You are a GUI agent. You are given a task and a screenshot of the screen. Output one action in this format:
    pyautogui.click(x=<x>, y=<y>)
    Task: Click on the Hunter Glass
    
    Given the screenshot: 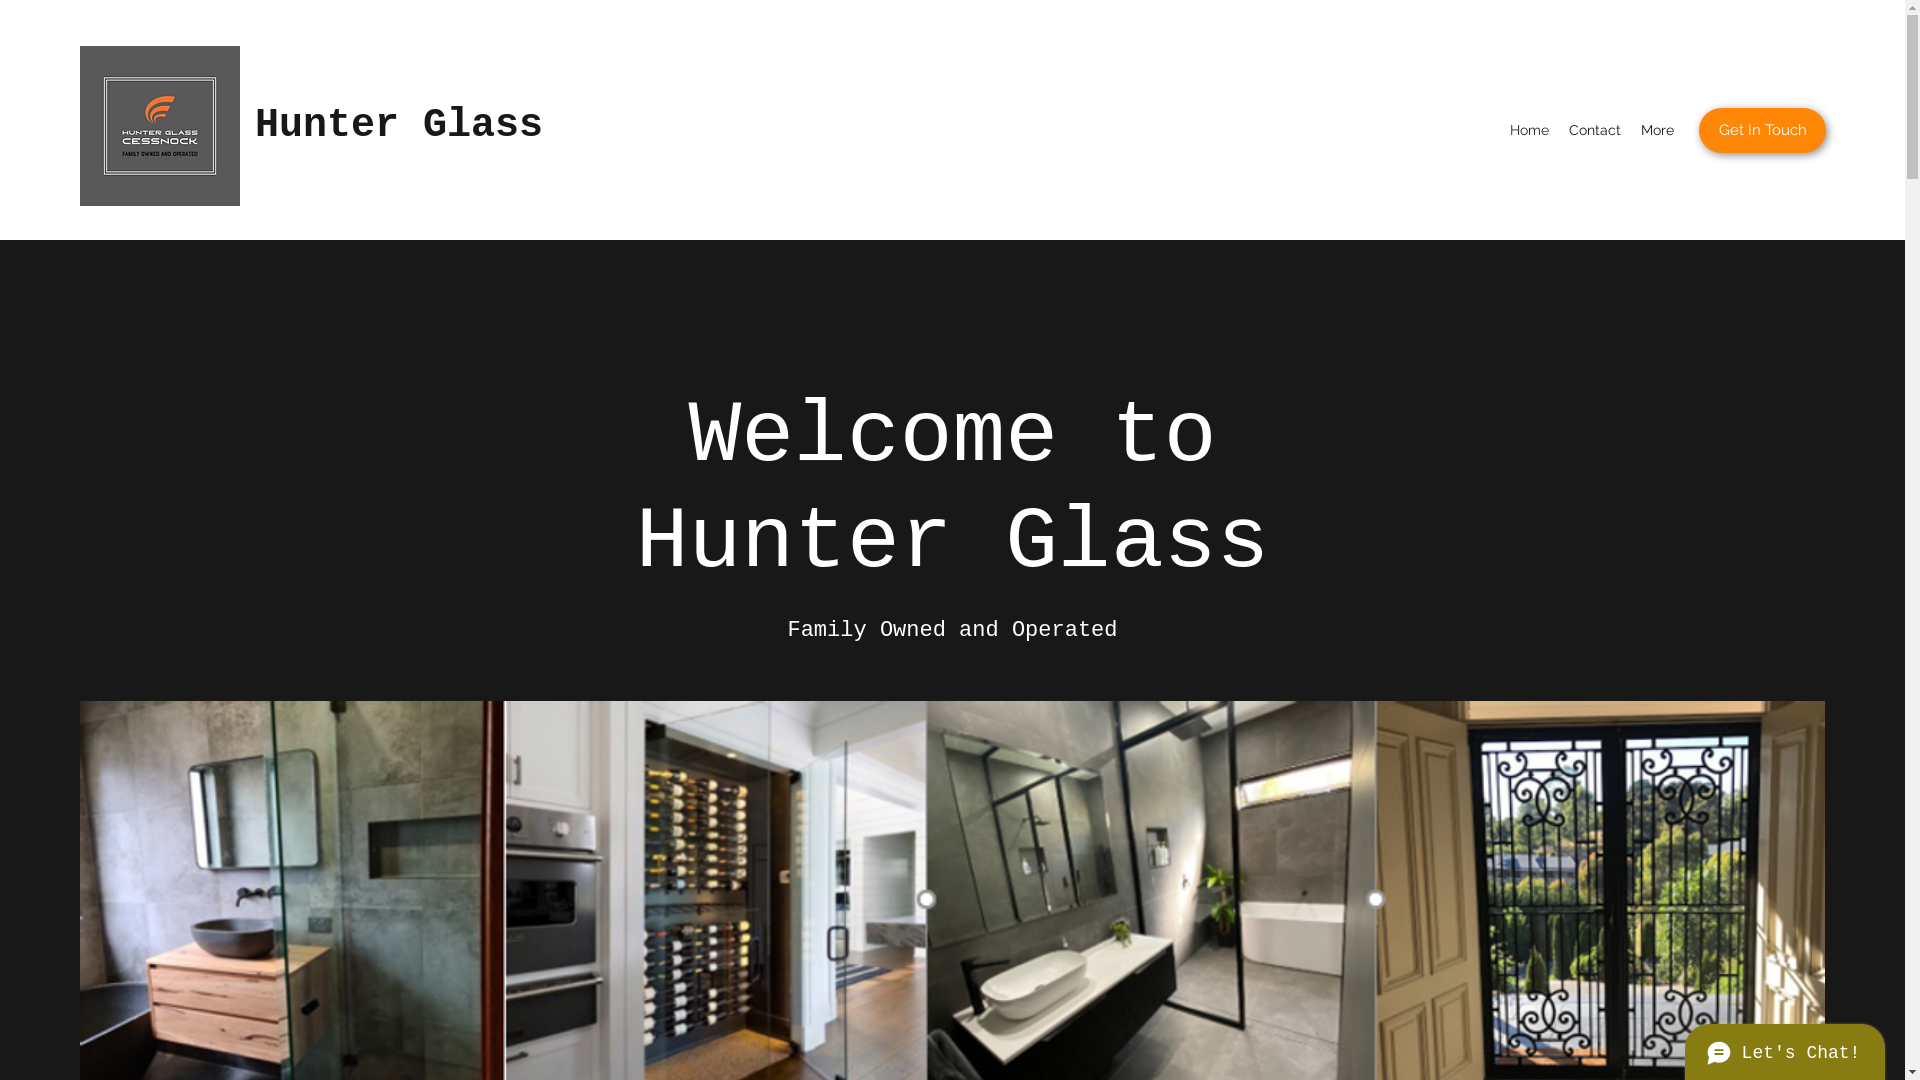 What is the action you would take?
    pyautogui.click(x=399, y=126)
    